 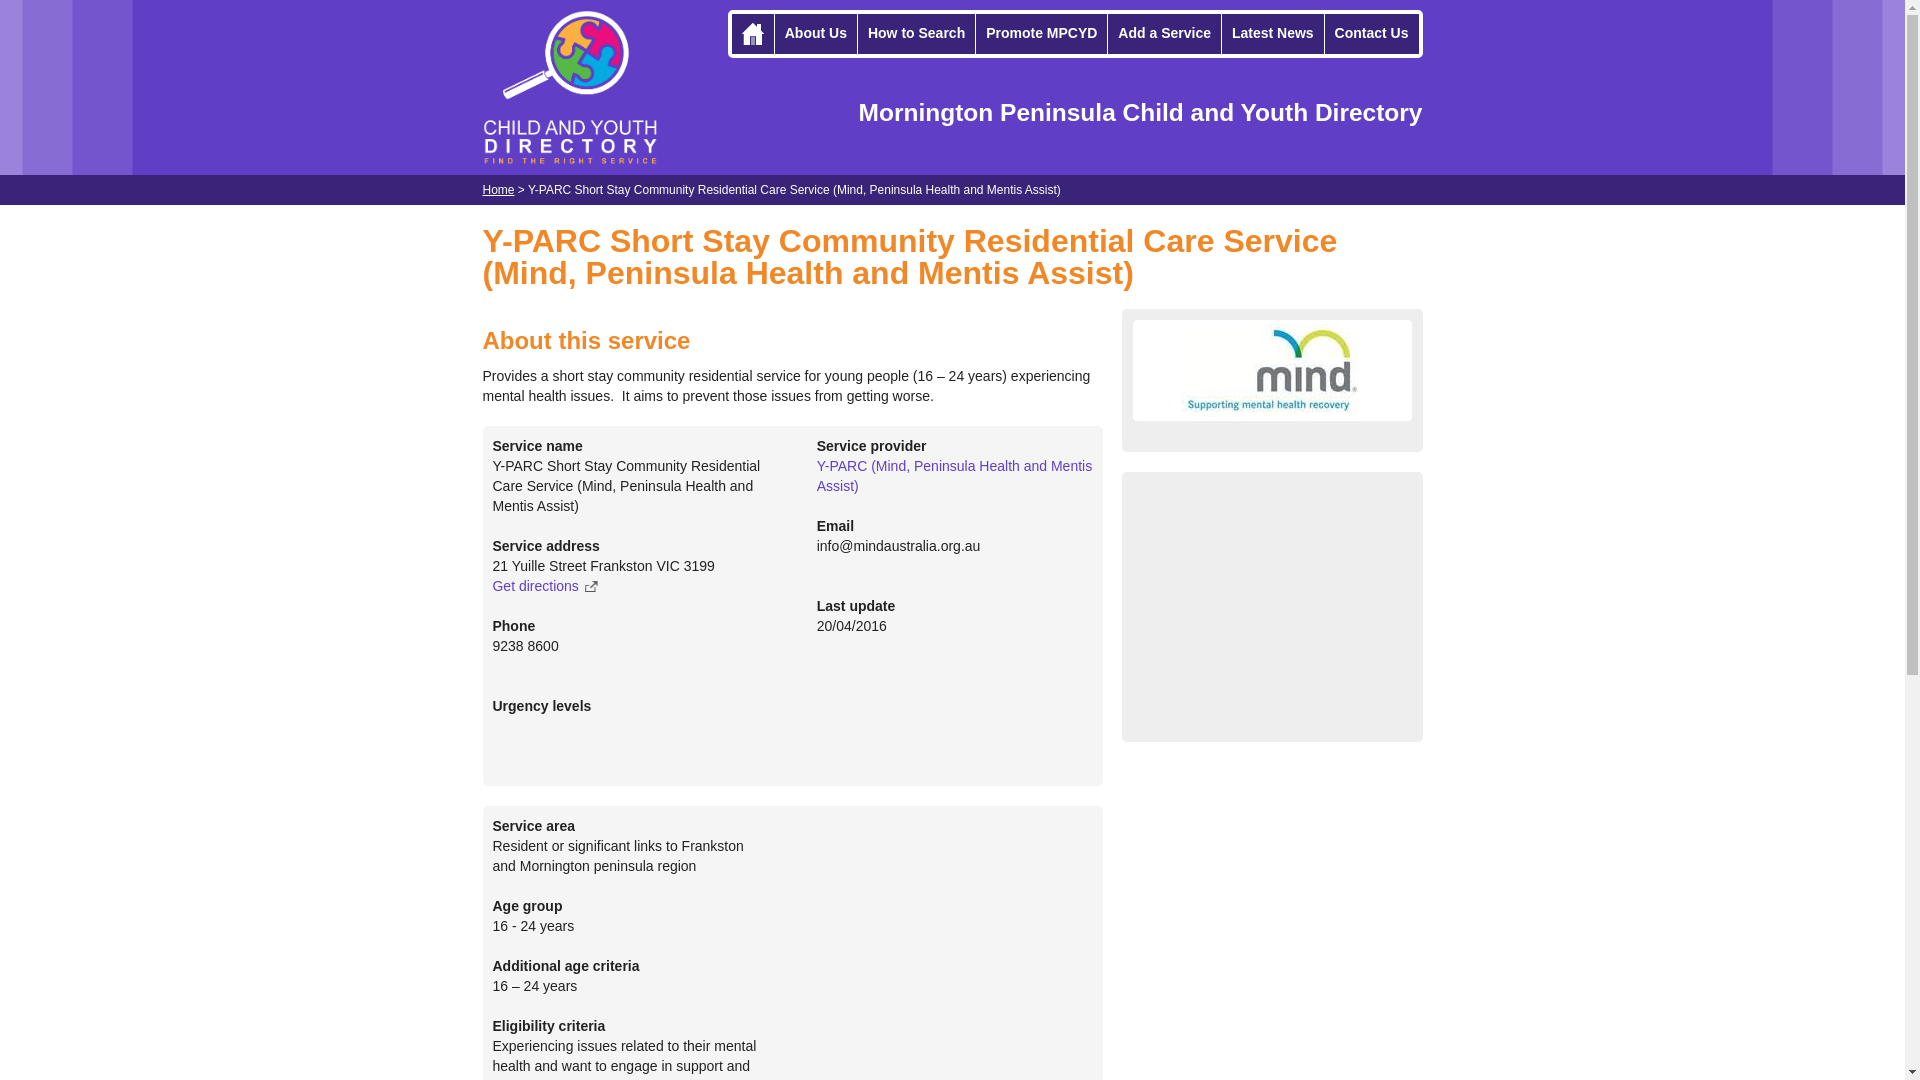 I want to click on Home, so click(x=498, y=190).